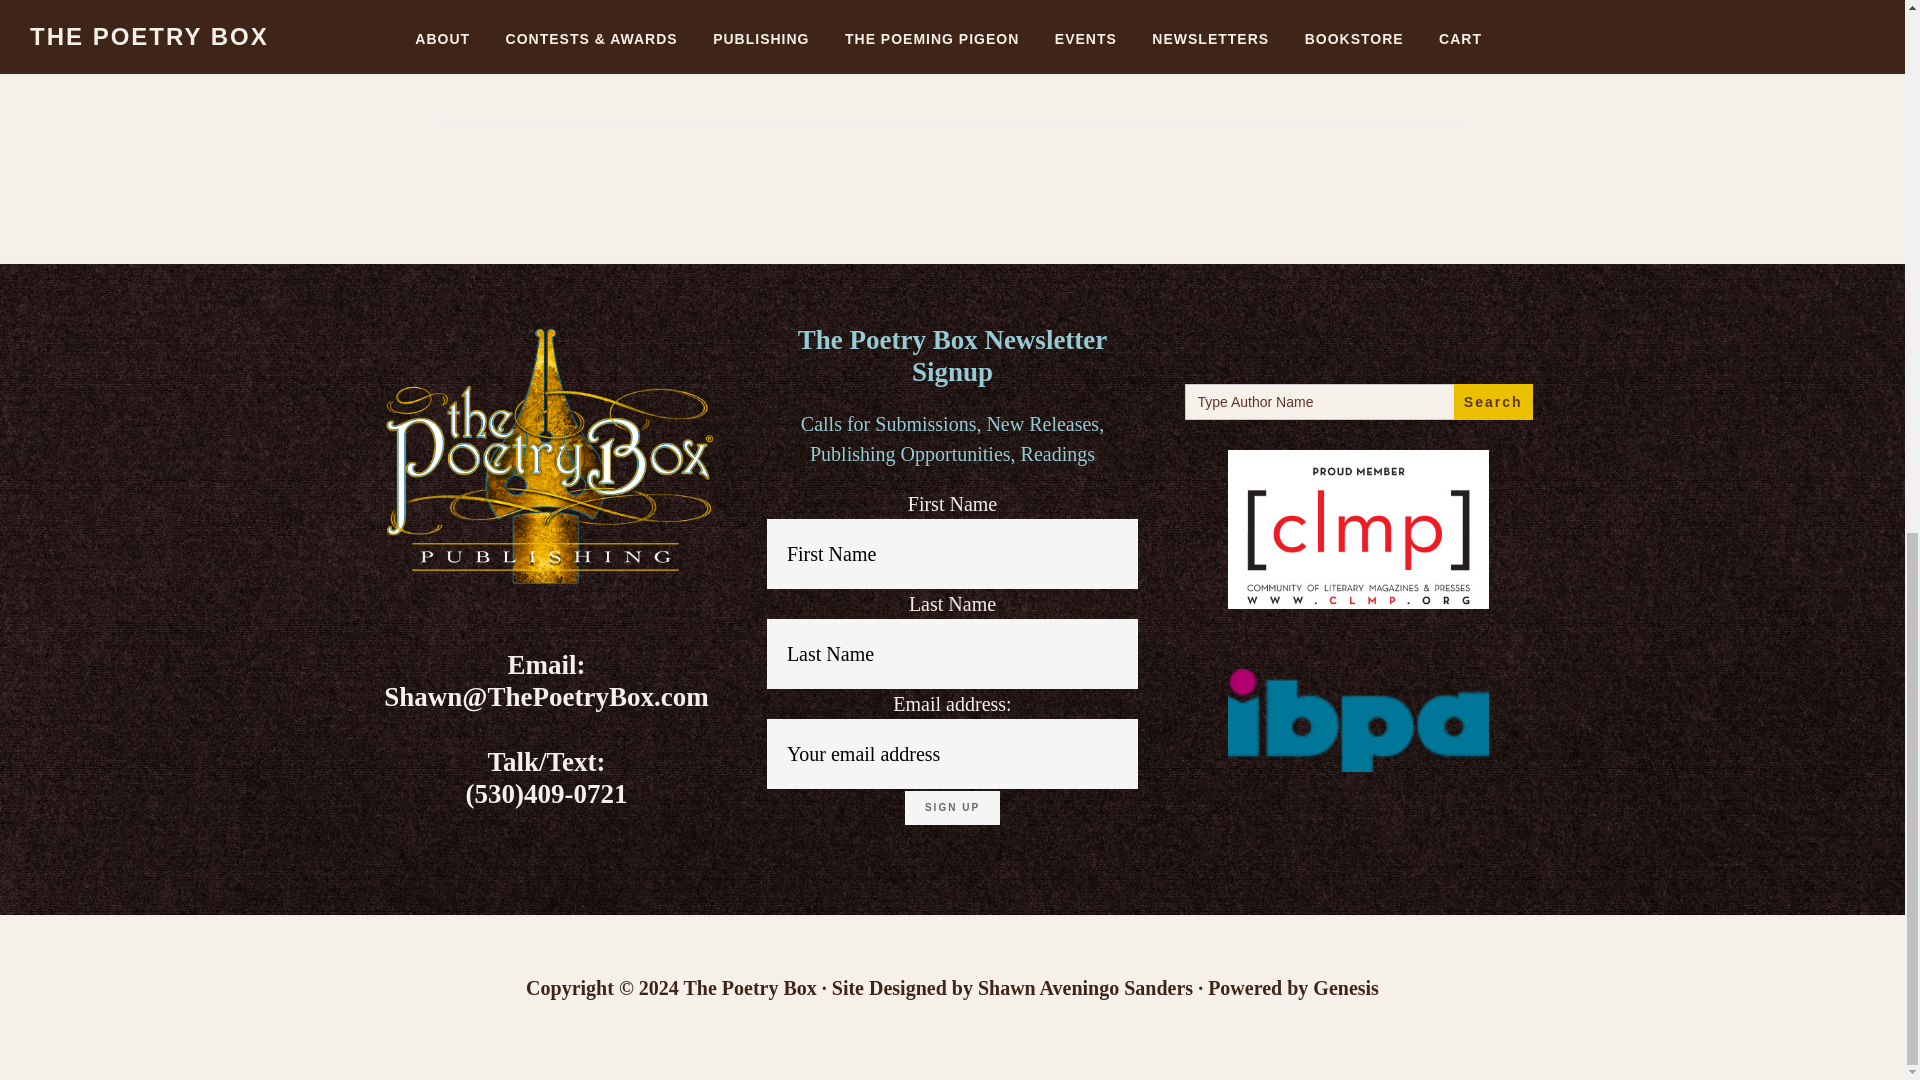 This screenshot has height=1080, width=1920. I want to click on Sign up, so click(952, 808).